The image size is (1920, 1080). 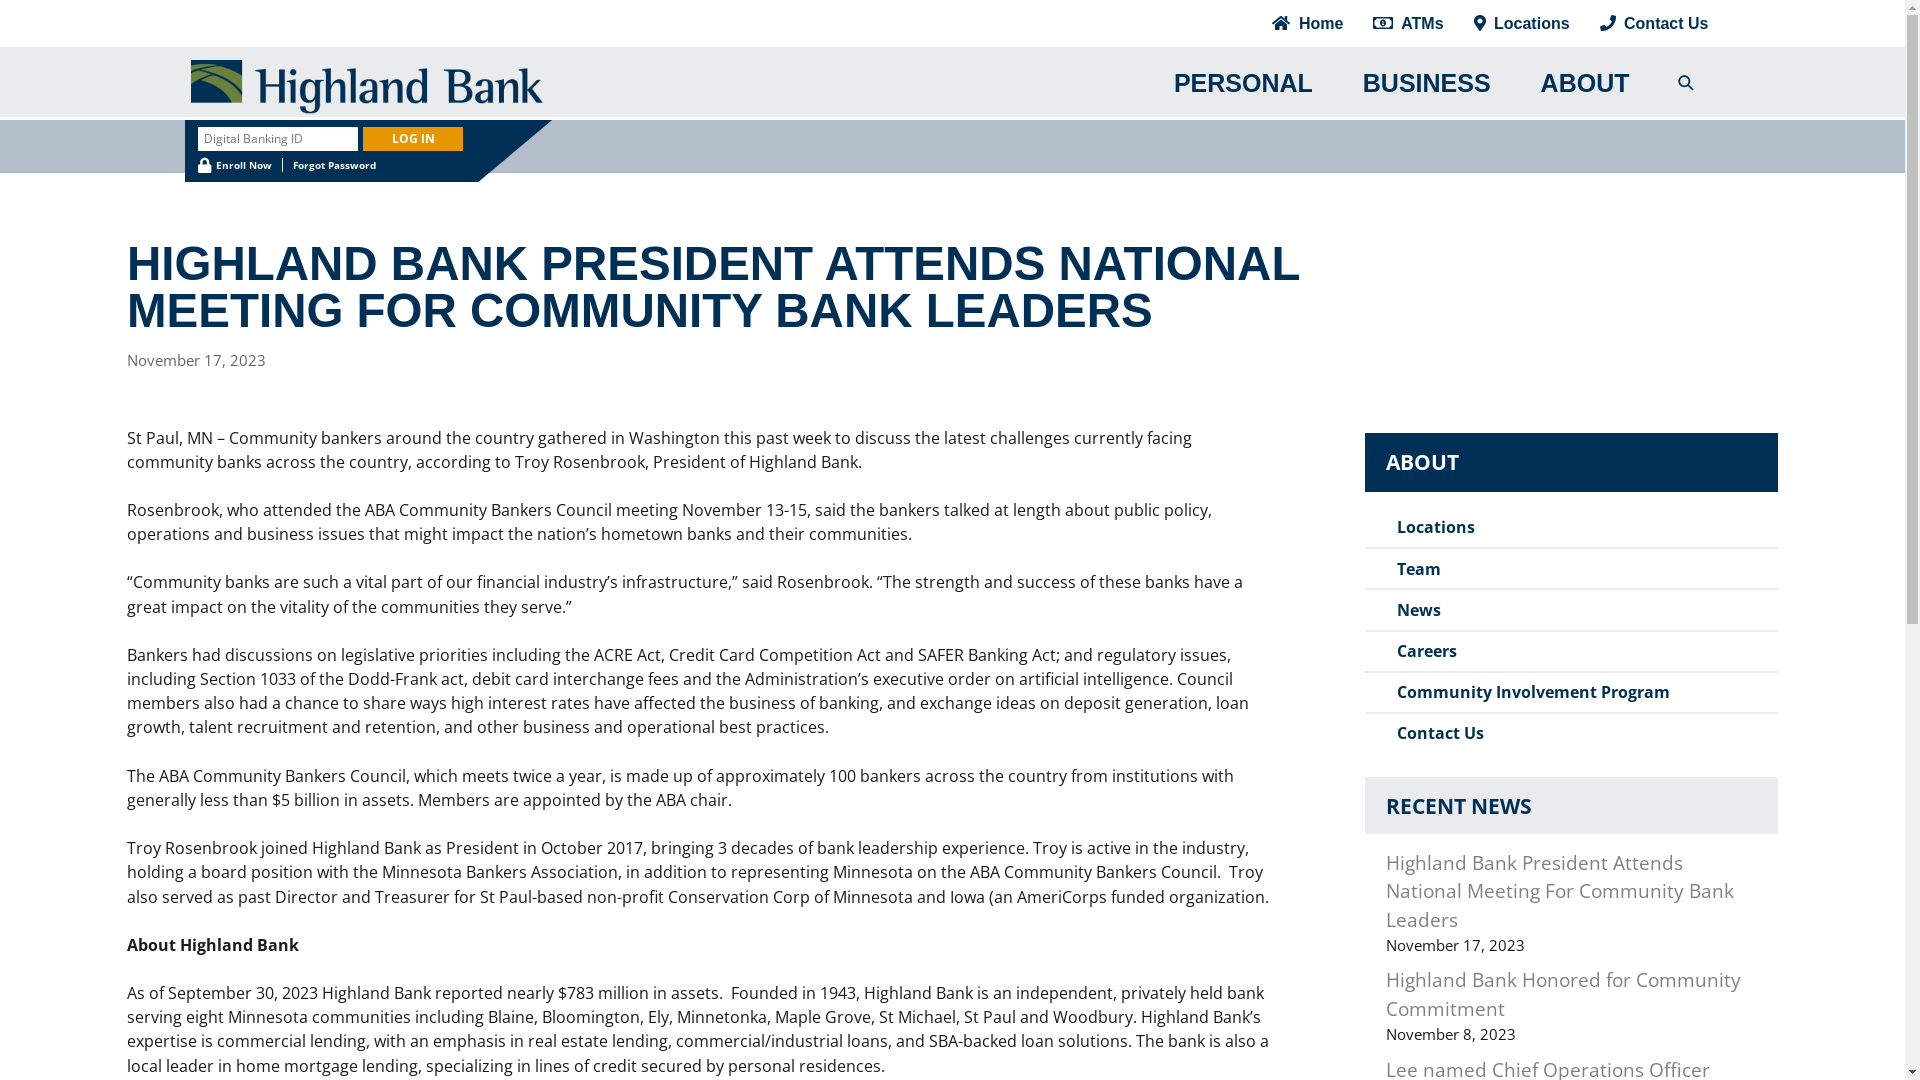 I want to click on Community Involvement Program, so click(x=1534, y=692).